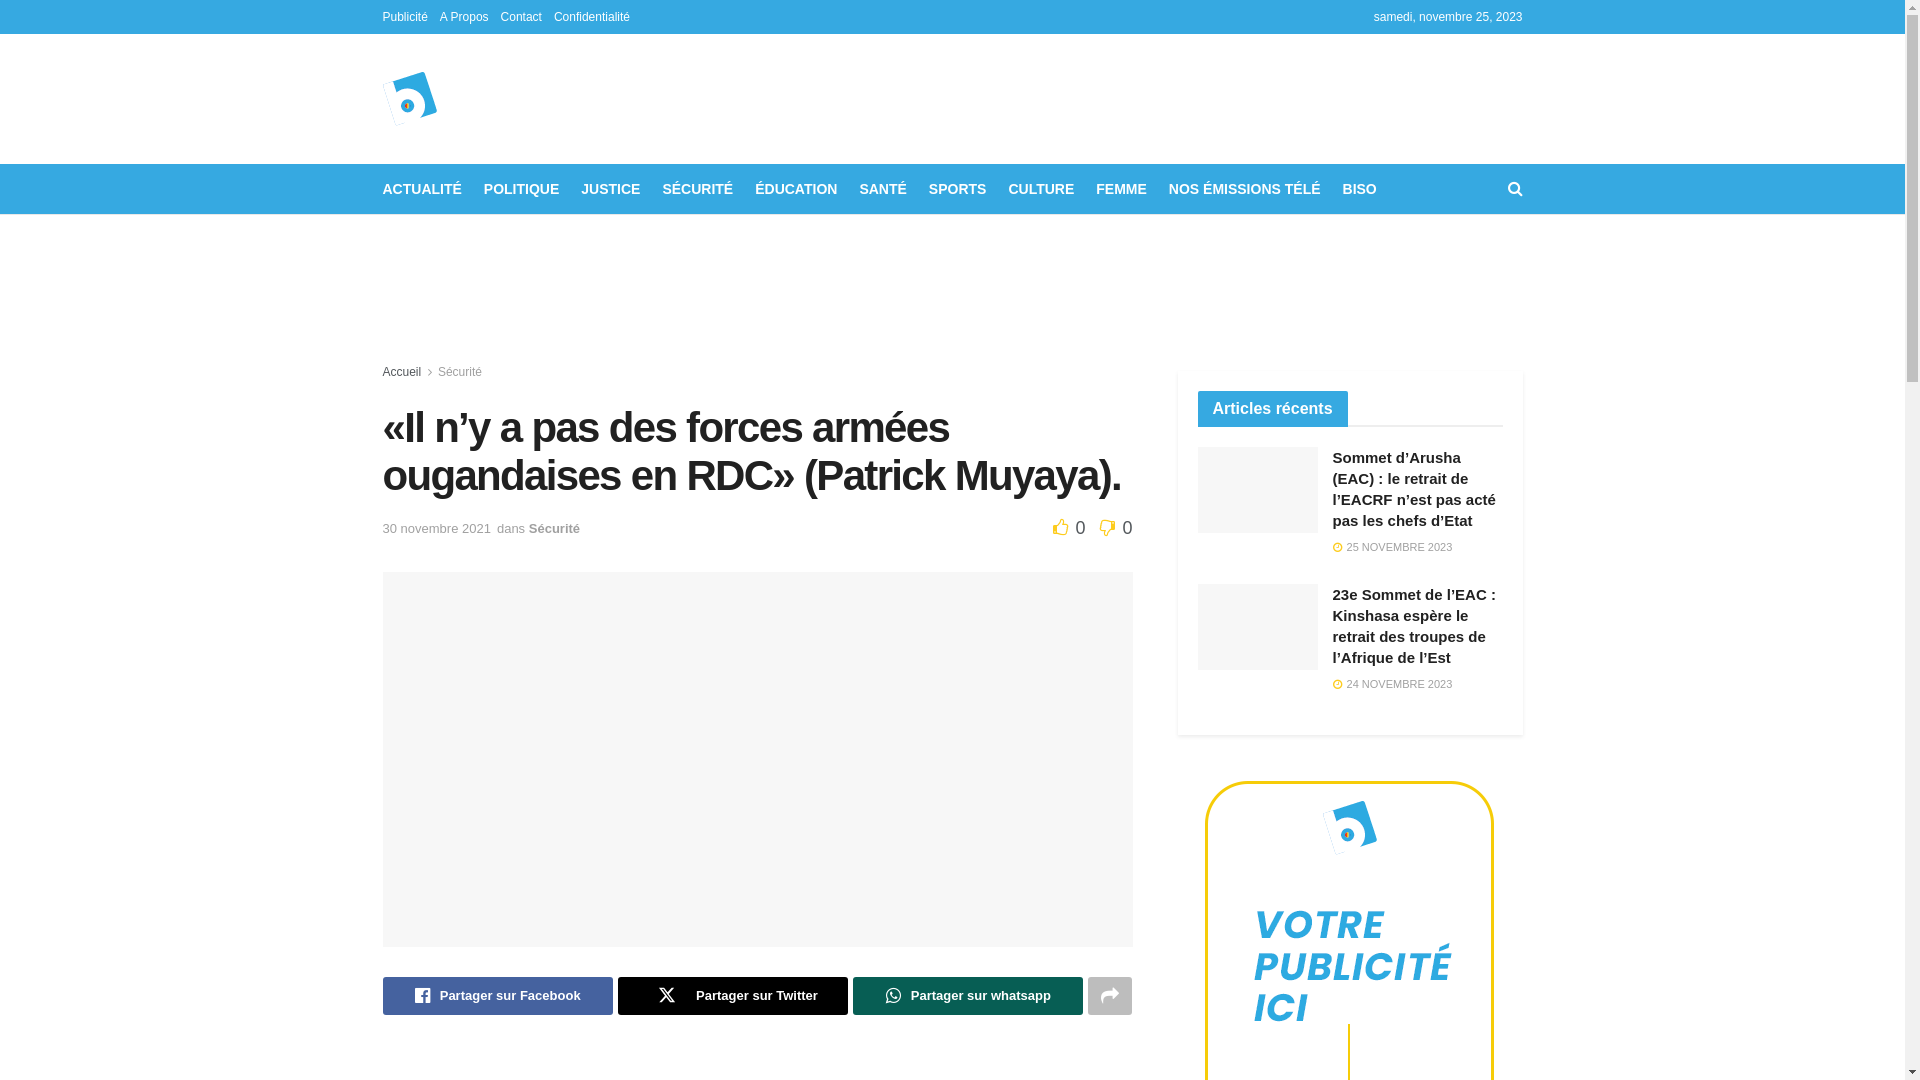 The height and width of the screenshot is (1080, 1920). Describe the element at coordinates (436, 528) in the screenshot. I see `30 novembre 2021` at that location.